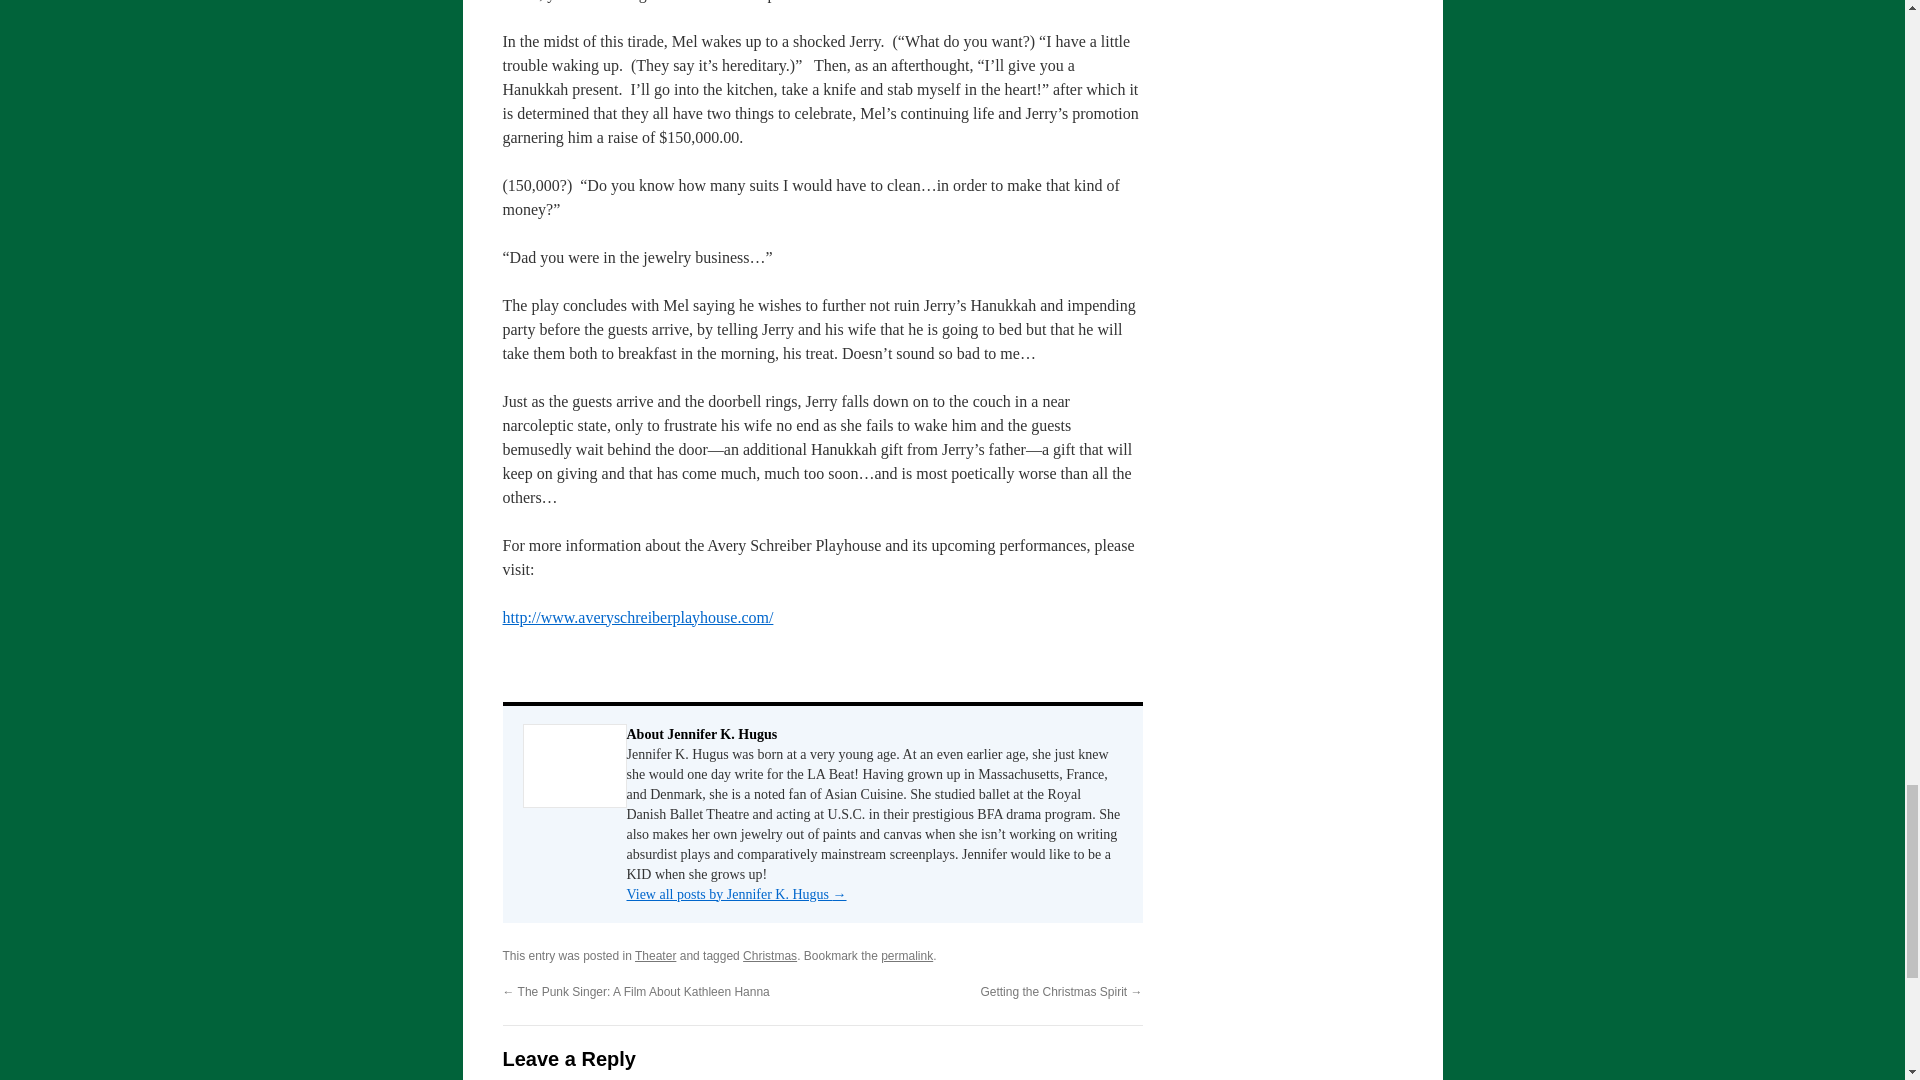  I want to click on permalink, so click(907, 956).